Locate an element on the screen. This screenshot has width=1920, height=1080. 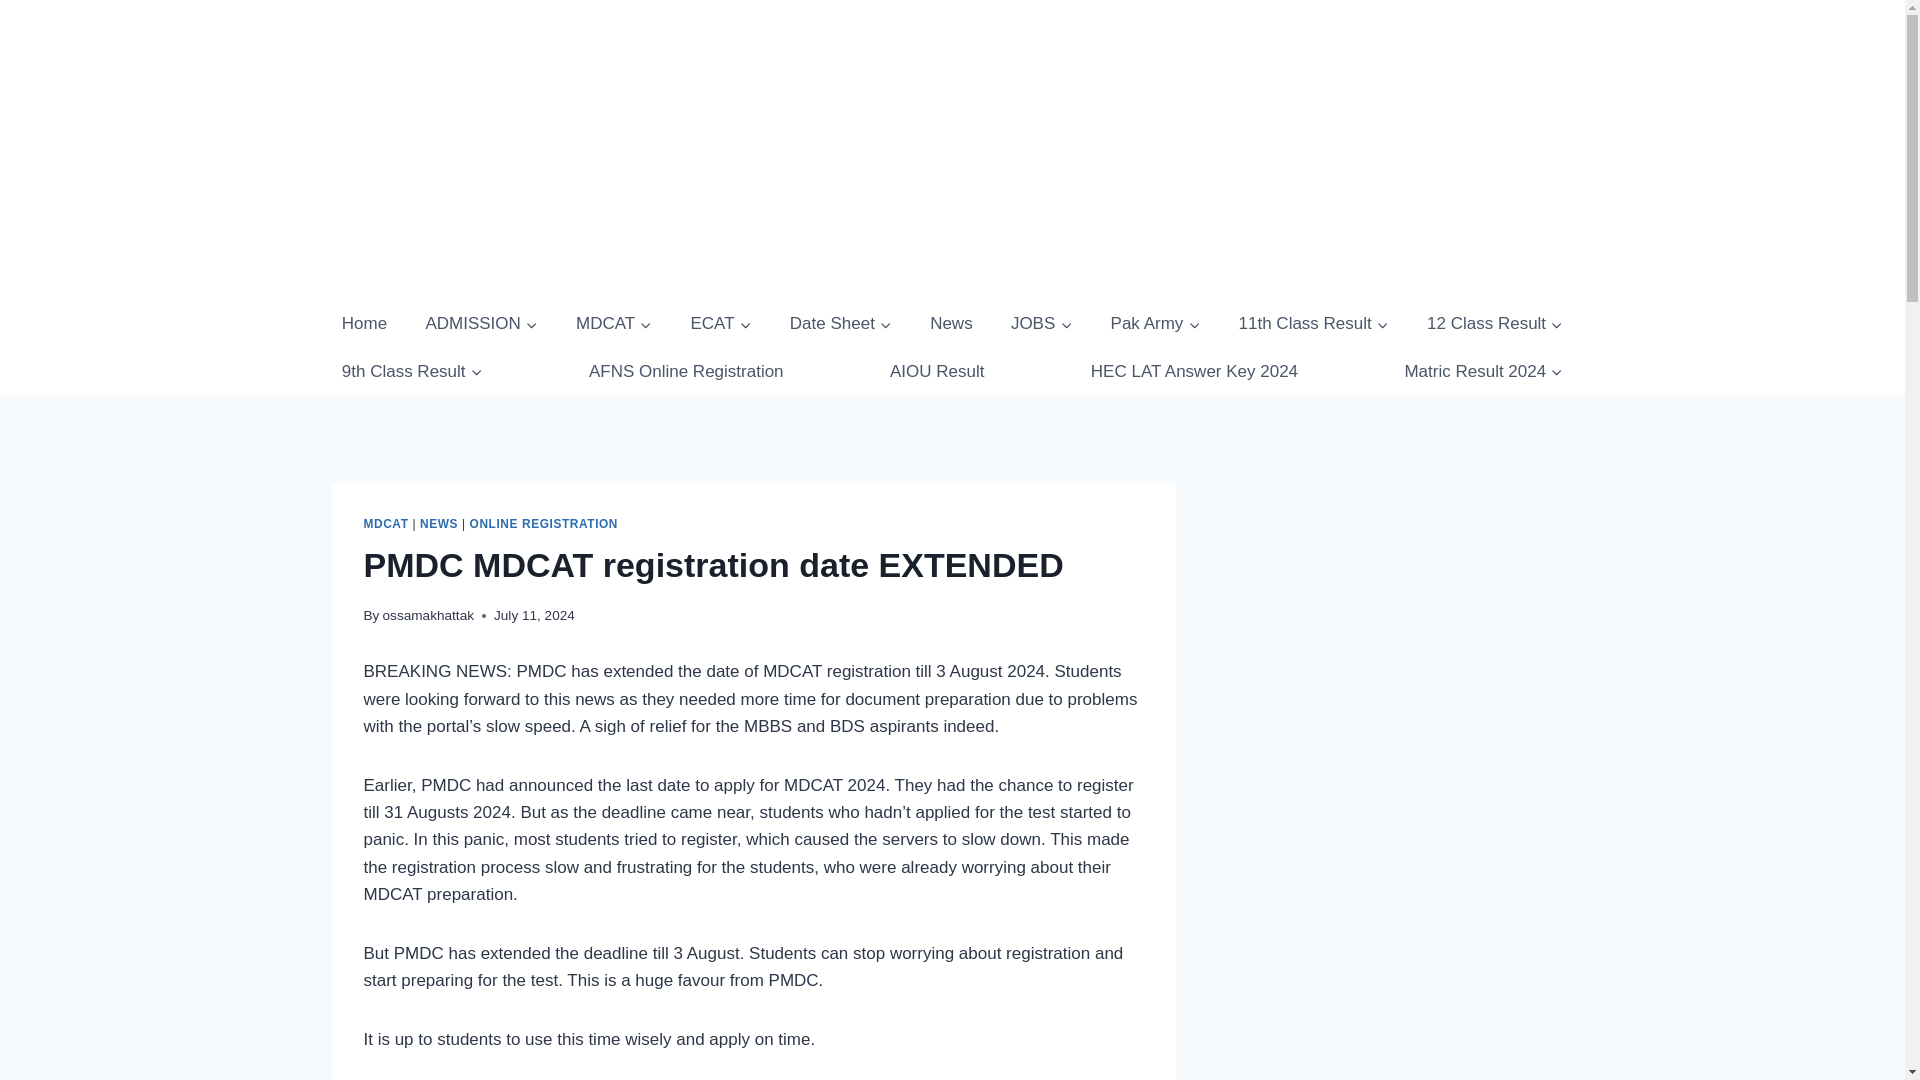
Home is located at coordinates (364, 324).